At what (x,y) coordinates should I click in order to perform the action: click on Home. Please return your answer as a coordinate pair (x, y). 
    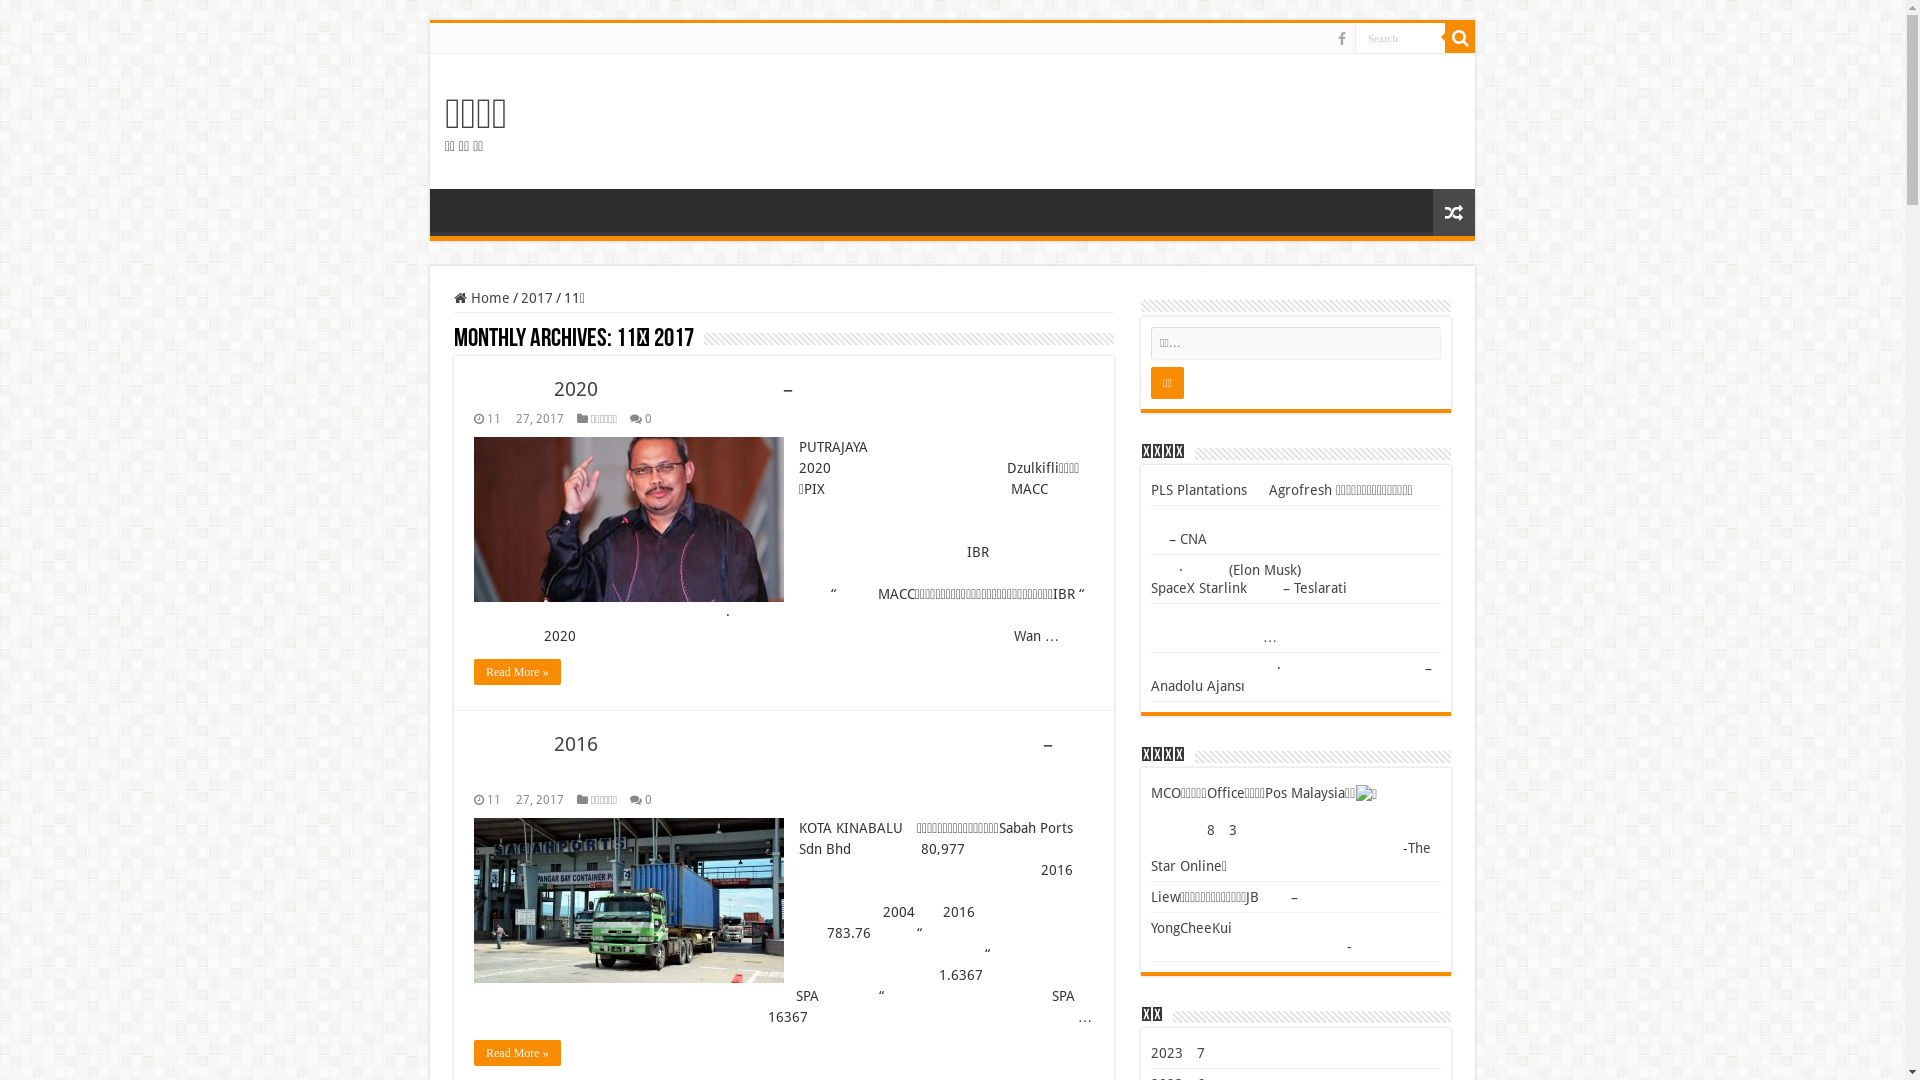
    Looking at the image, I should click on (482, 298).